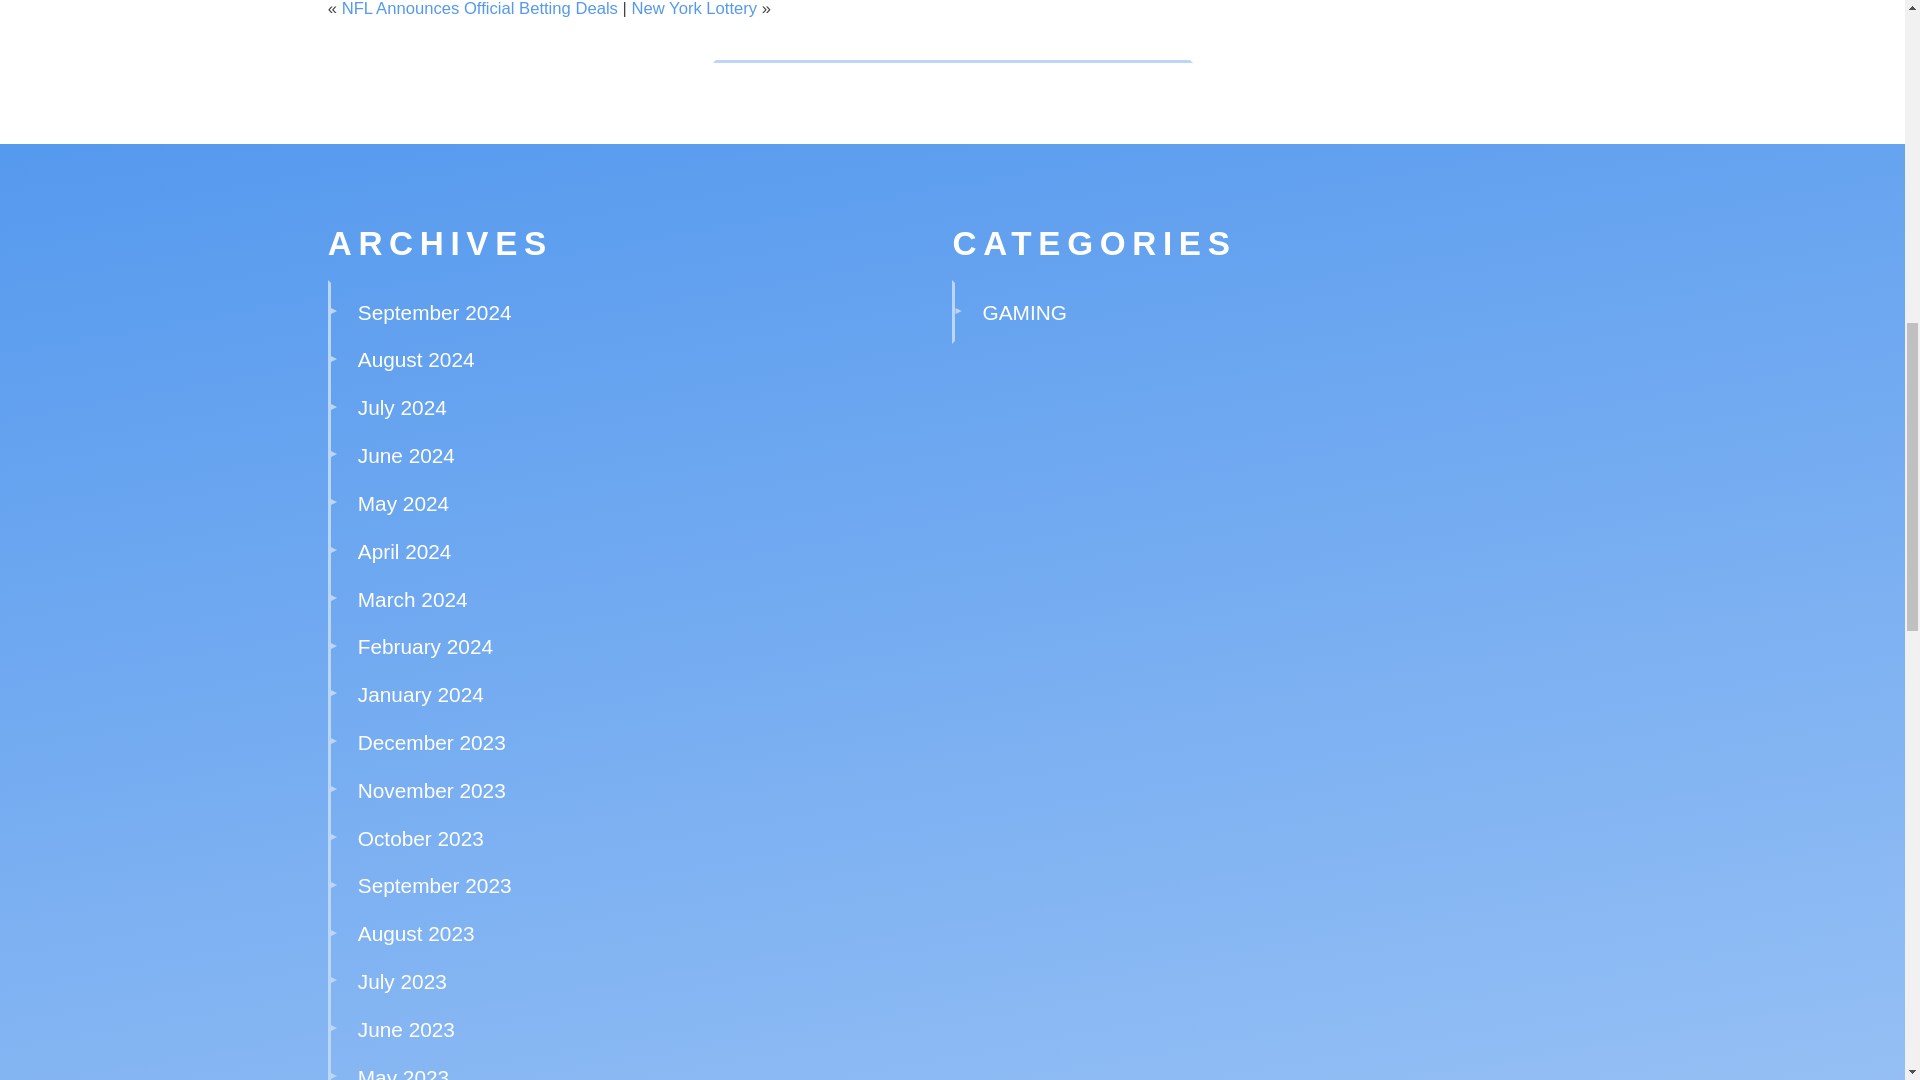 Image resolution: width=1920 pixels, height=1080 pixels. I want to click on September 2023, so click(434, 885).